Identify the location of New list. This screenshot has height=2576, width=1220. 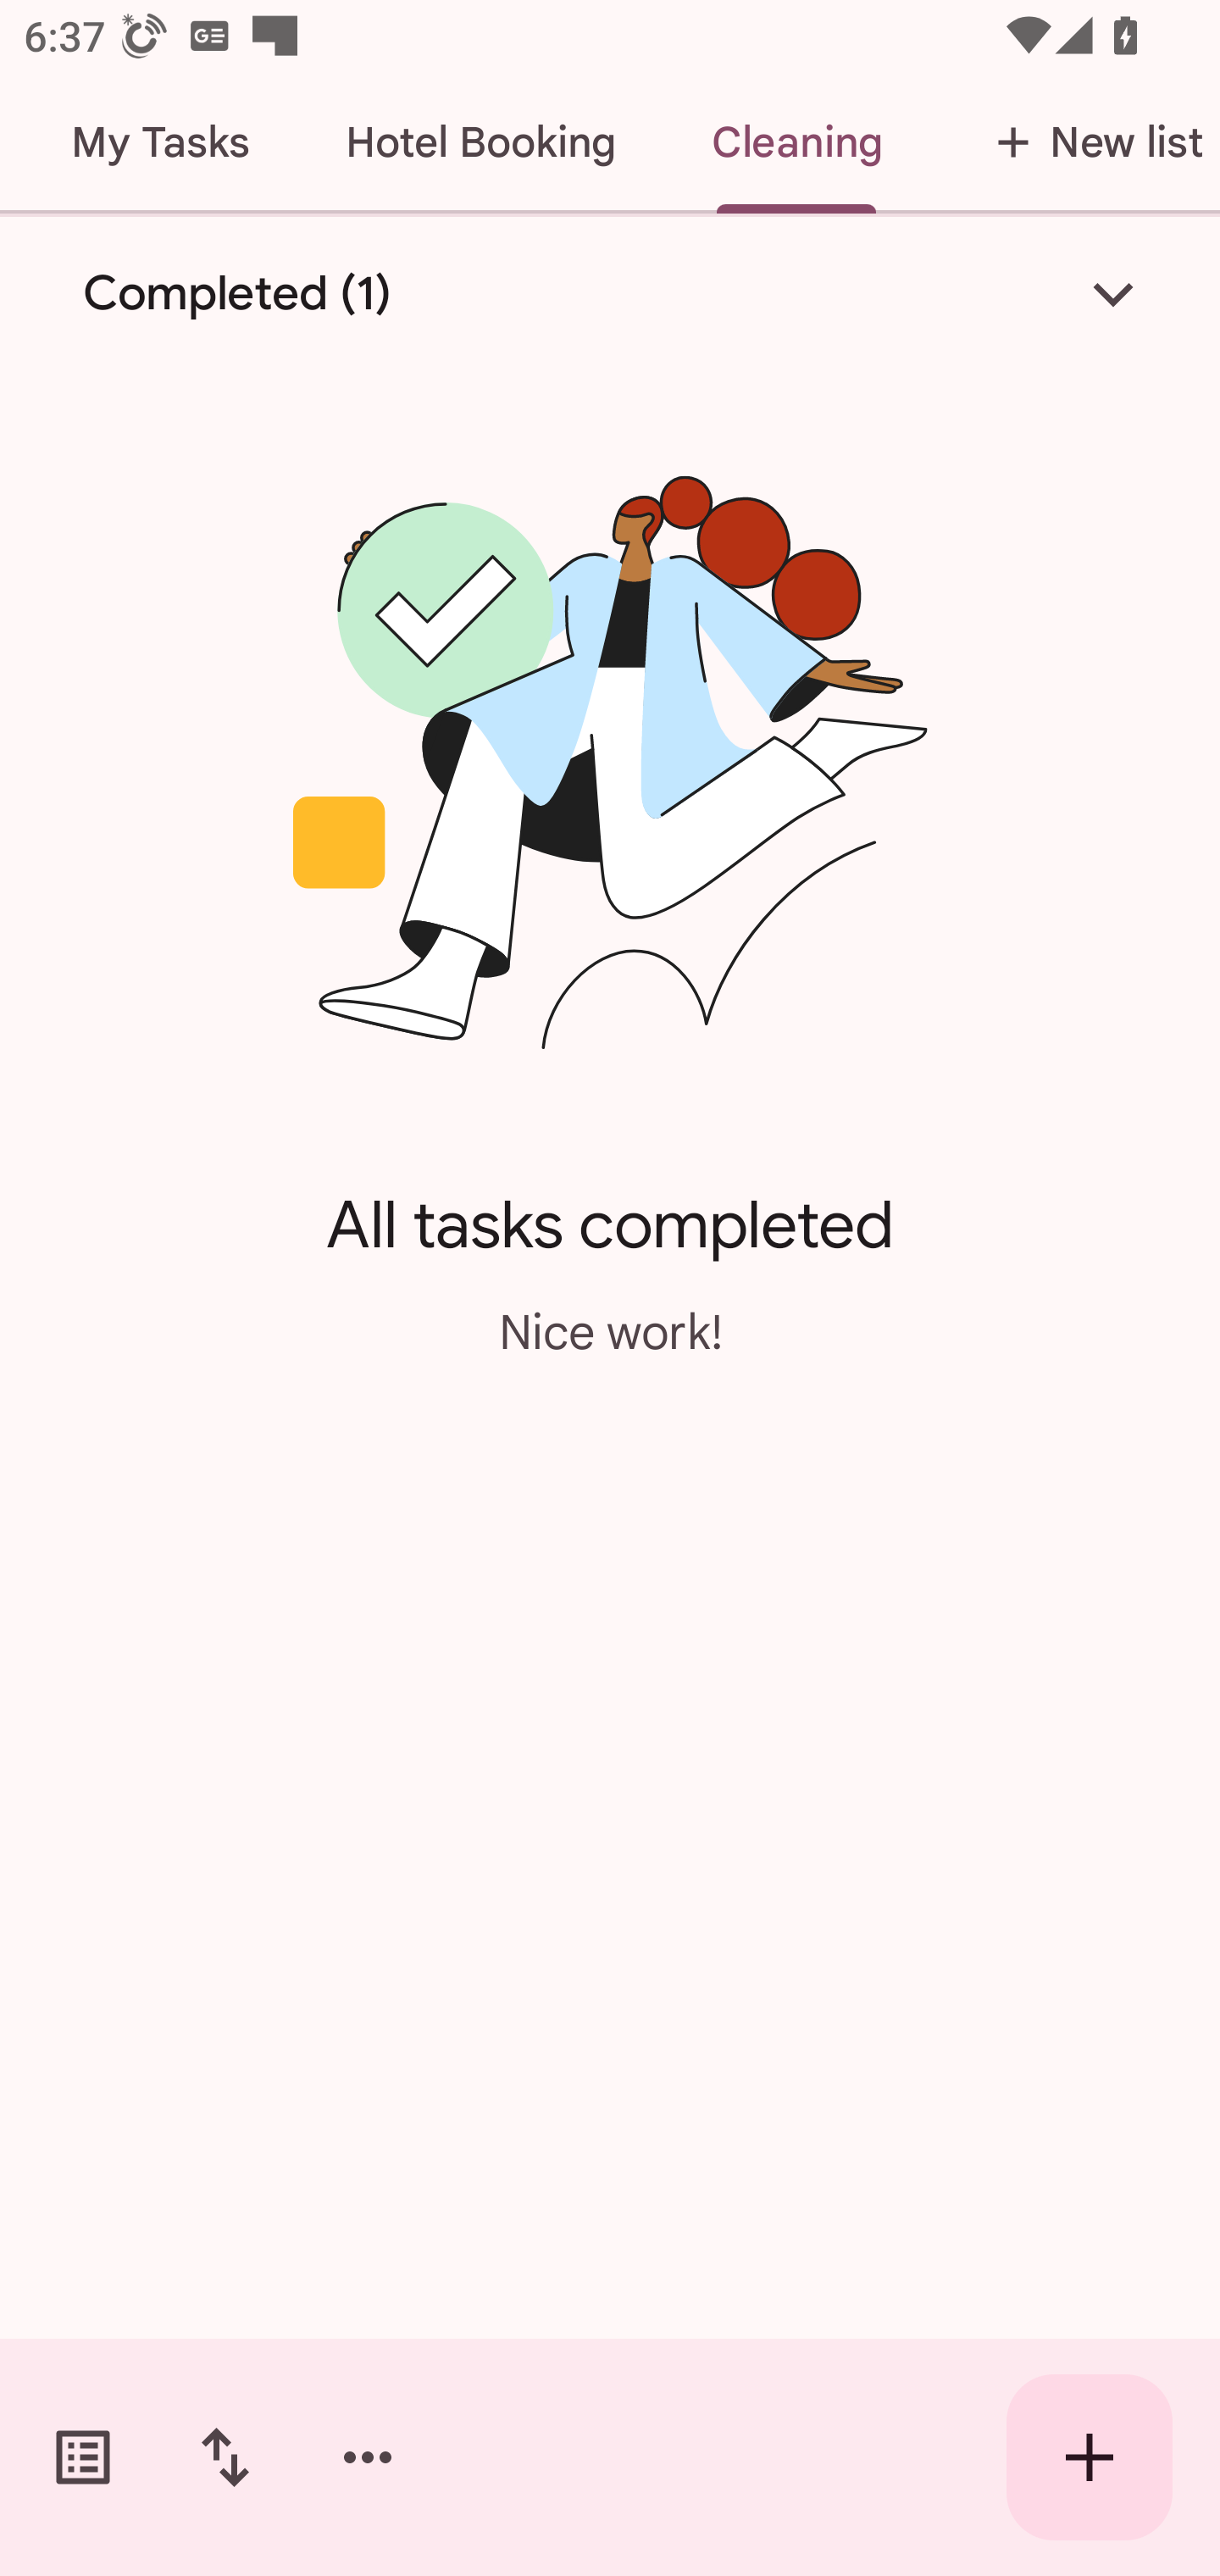
(1074, 142).